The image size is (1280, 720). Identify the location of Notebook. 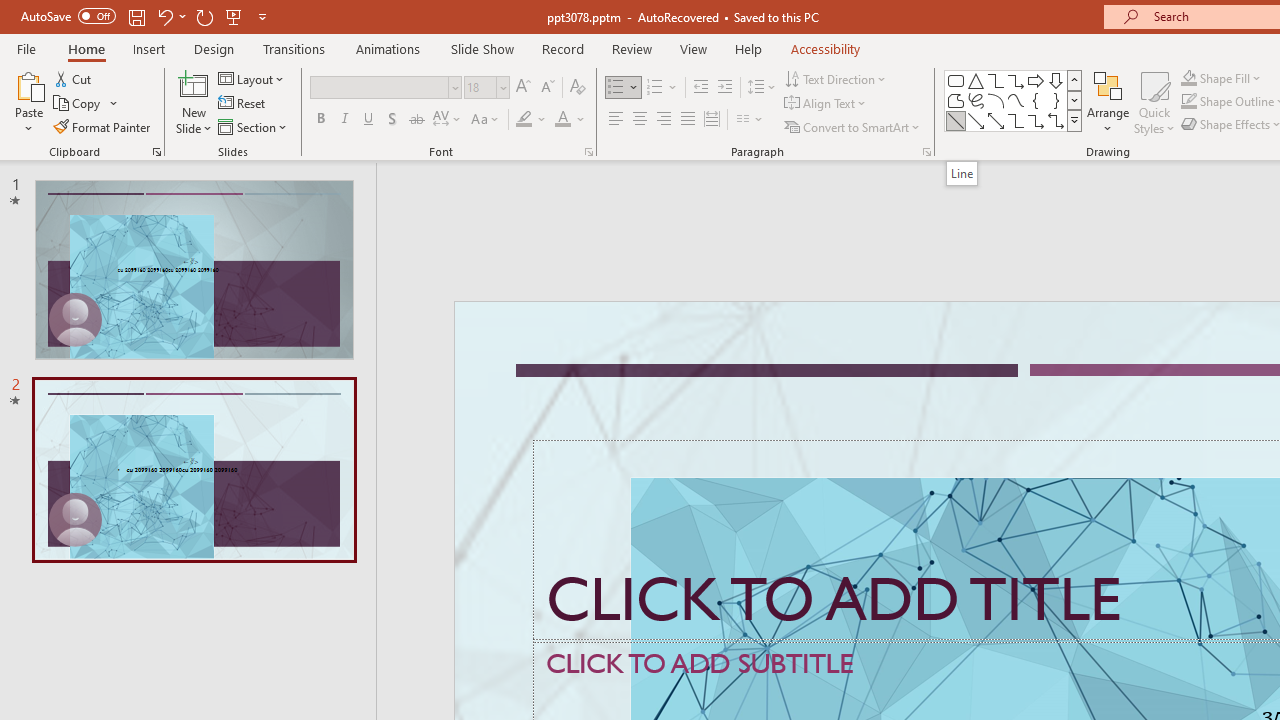
(1084, 202).